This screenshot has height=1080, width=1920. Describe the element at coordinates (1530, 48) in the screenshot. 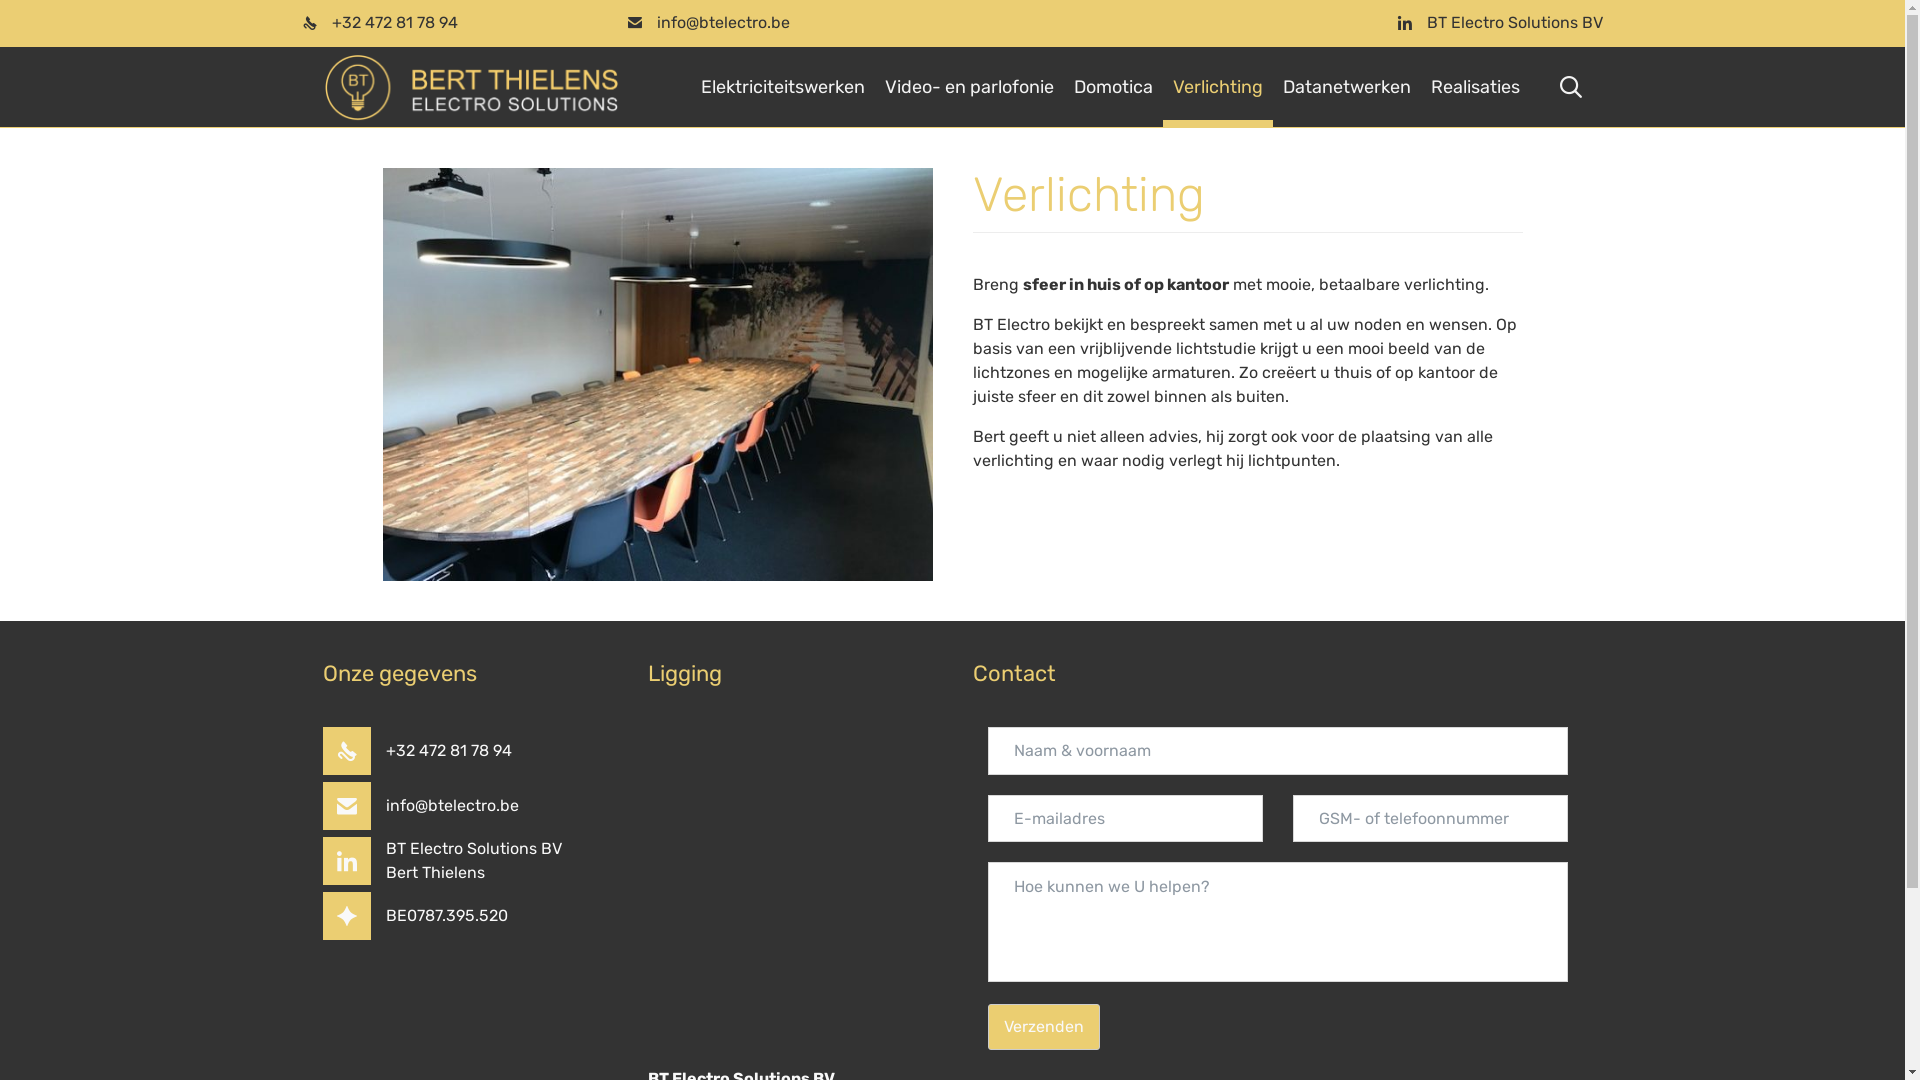

I see `Skip to content` at that location.